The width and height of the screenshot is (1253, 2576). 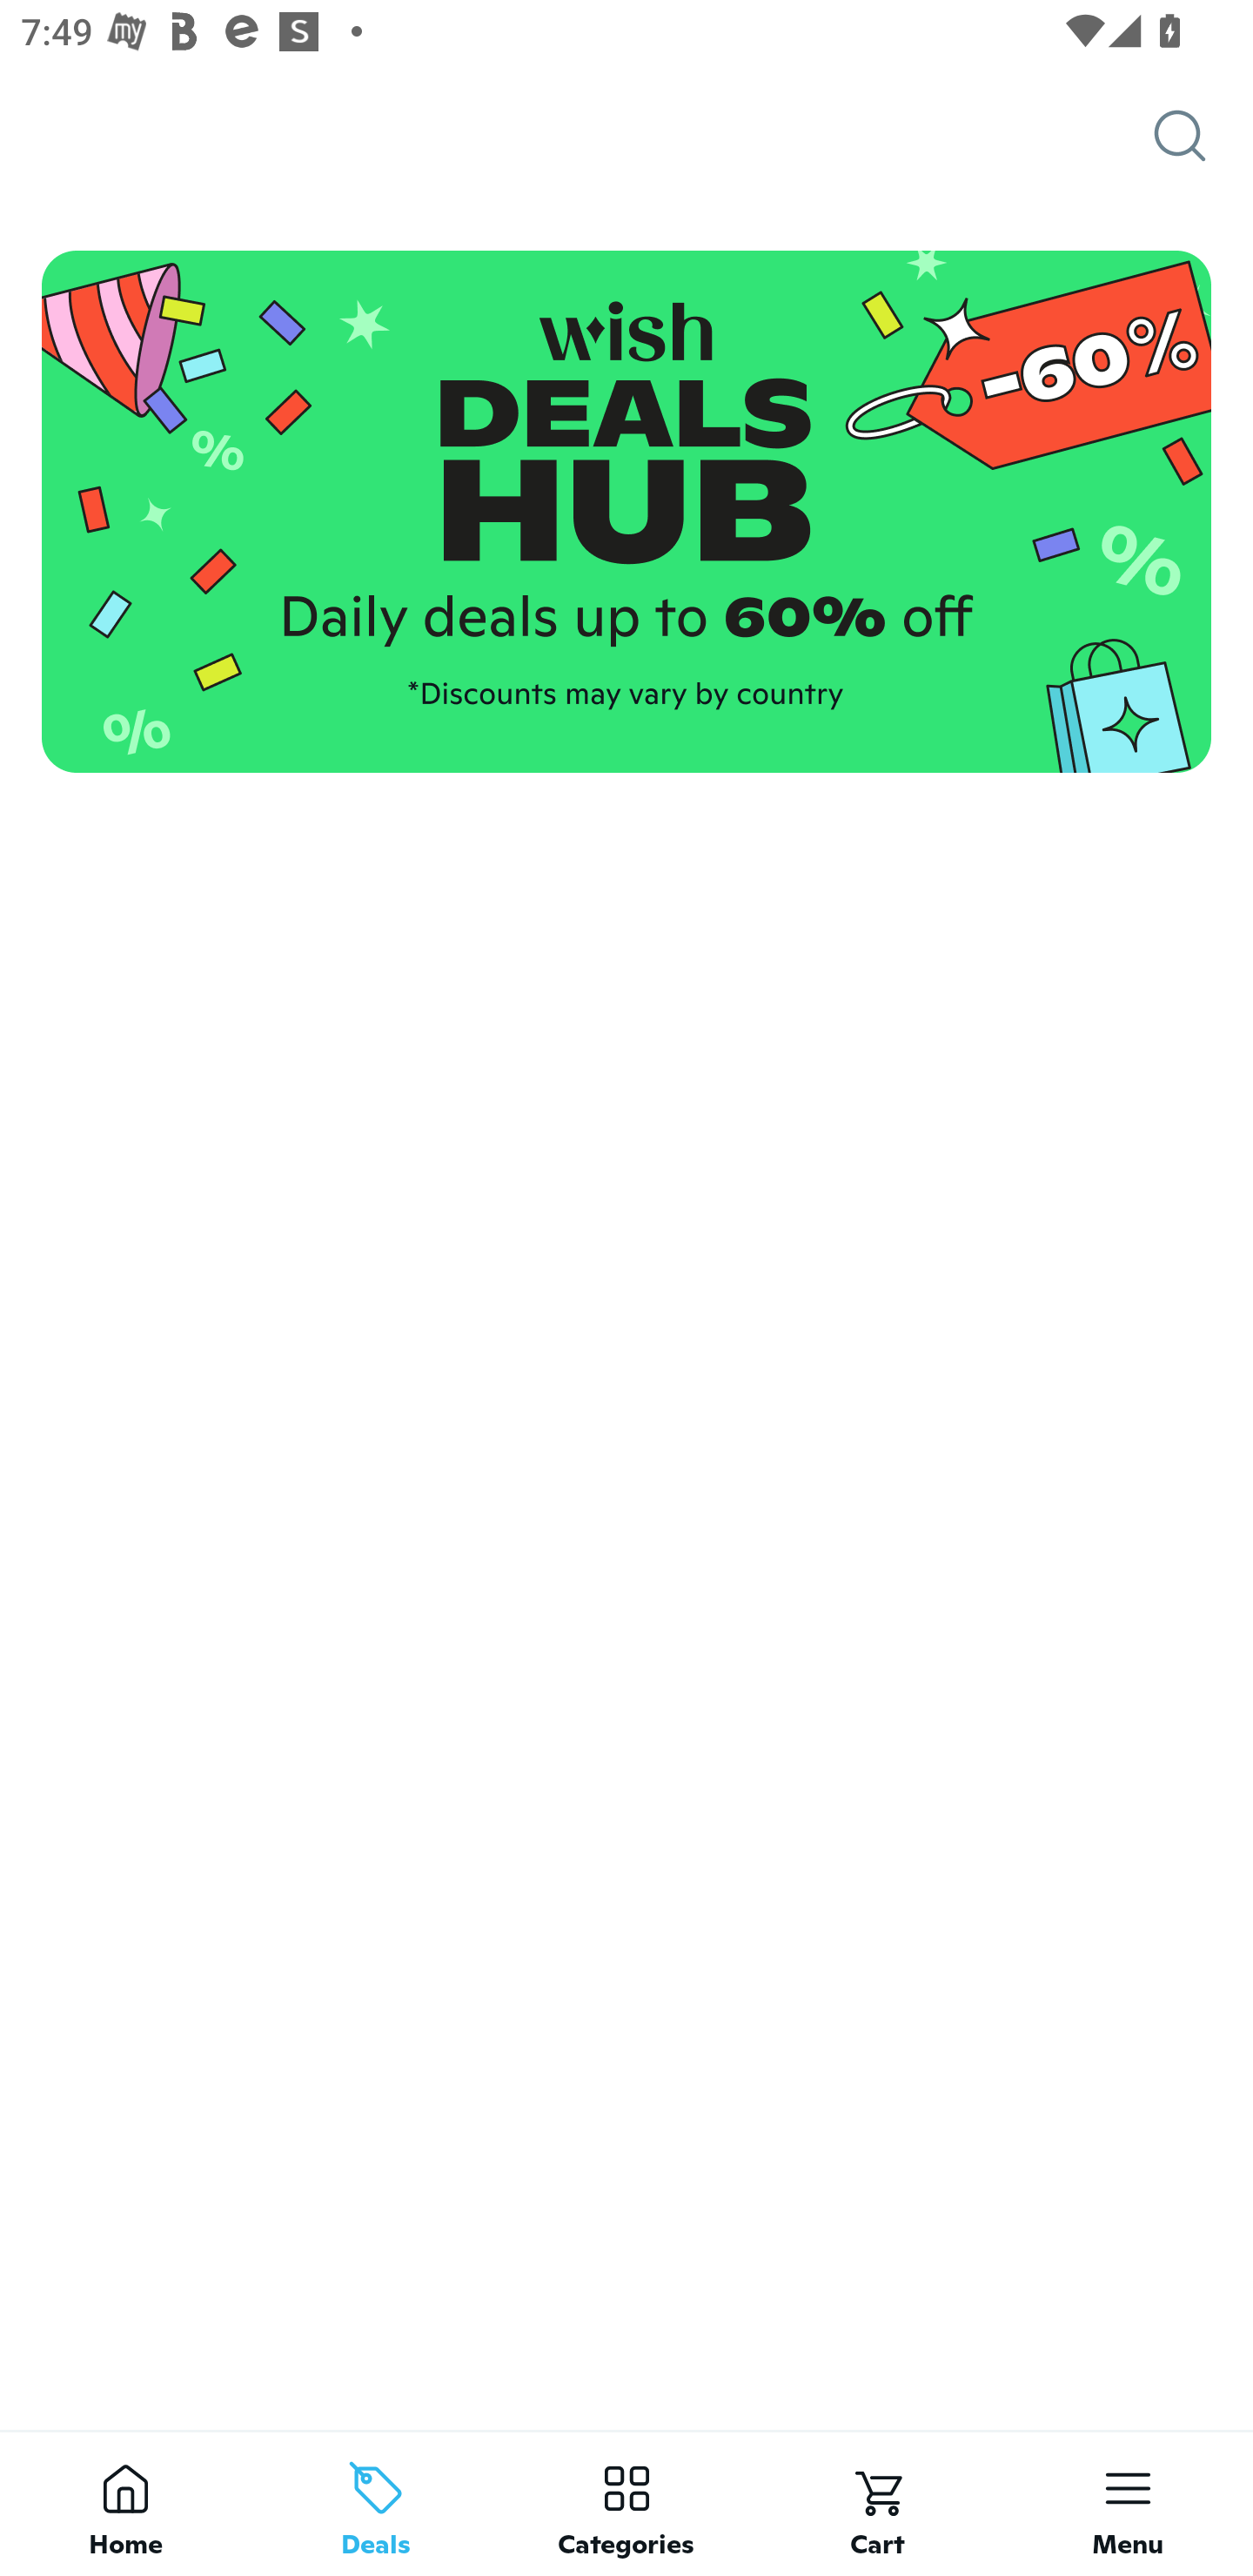 I want to click on Menu, so click(x=1128, y=2503).